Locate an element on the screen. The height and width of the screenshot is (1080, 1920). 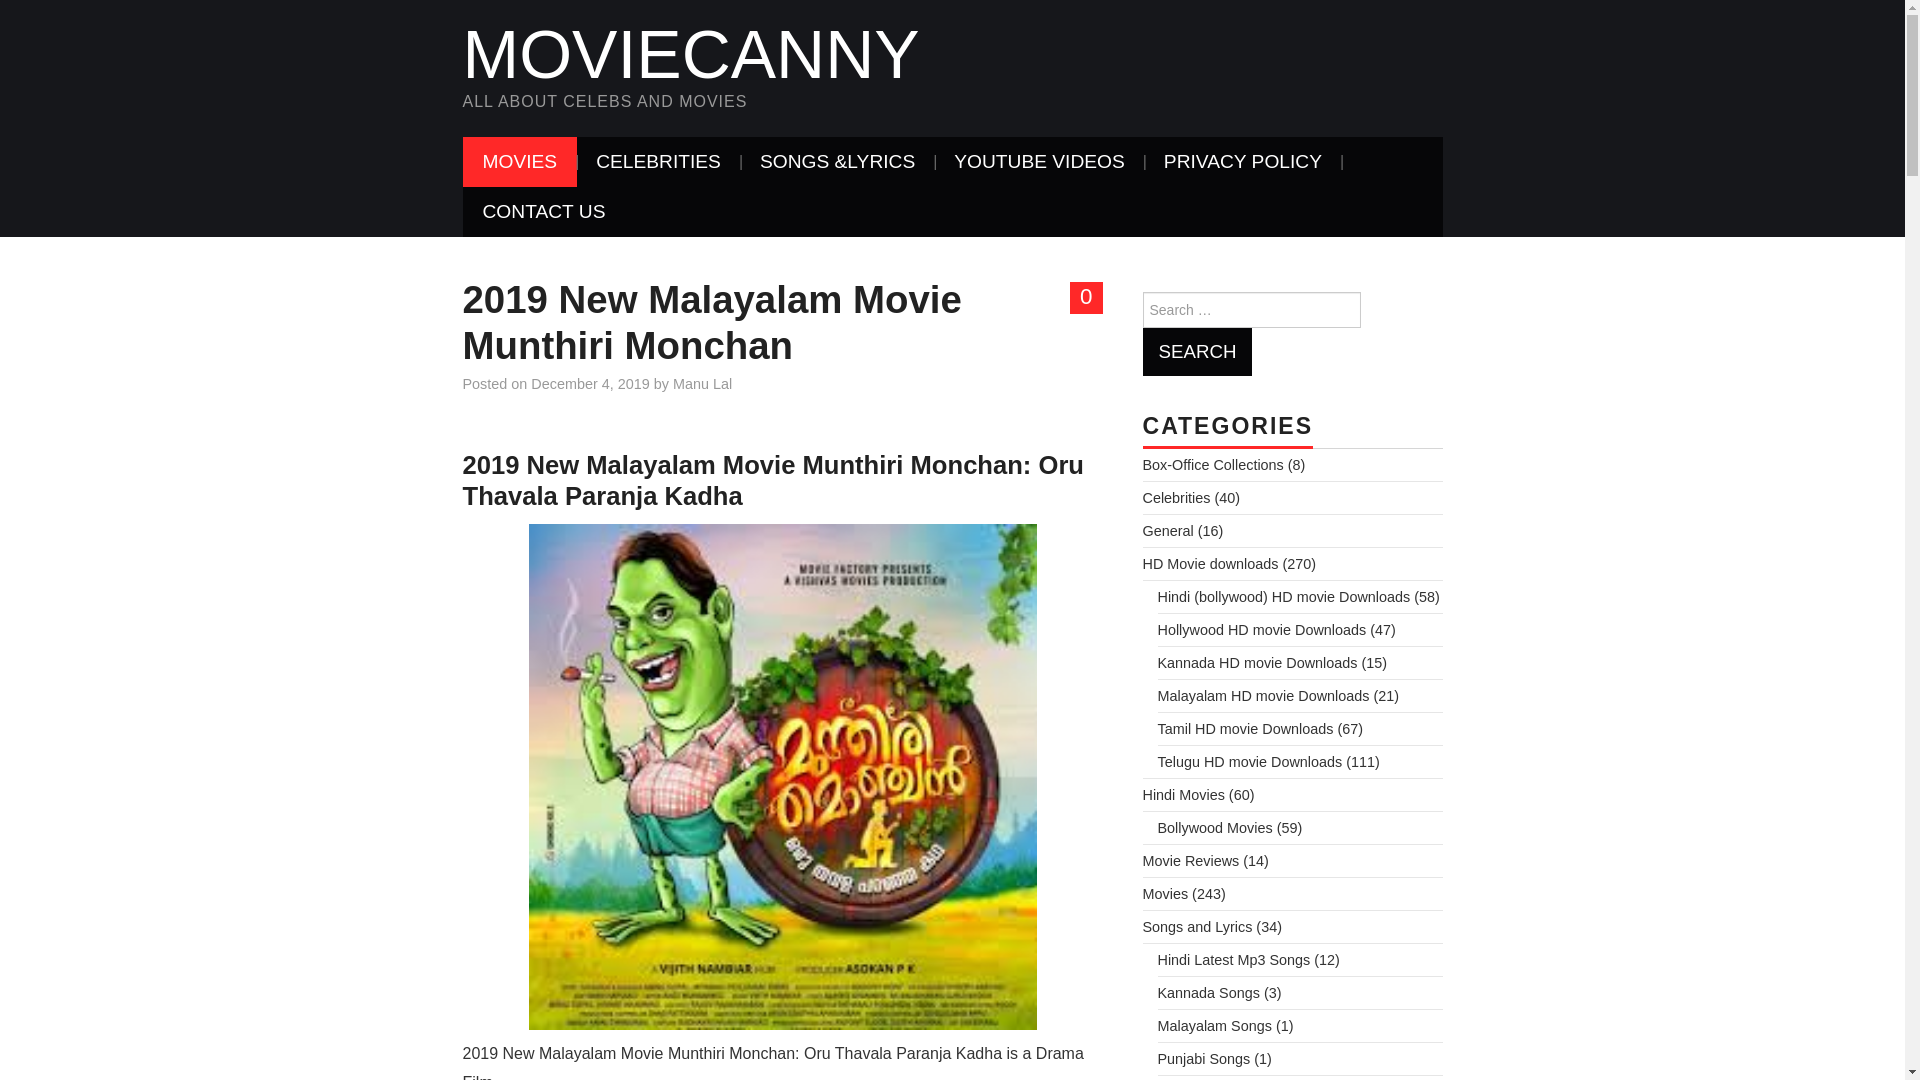
YOUTUBE VIDEOS is located at coordinates (1038, 162).